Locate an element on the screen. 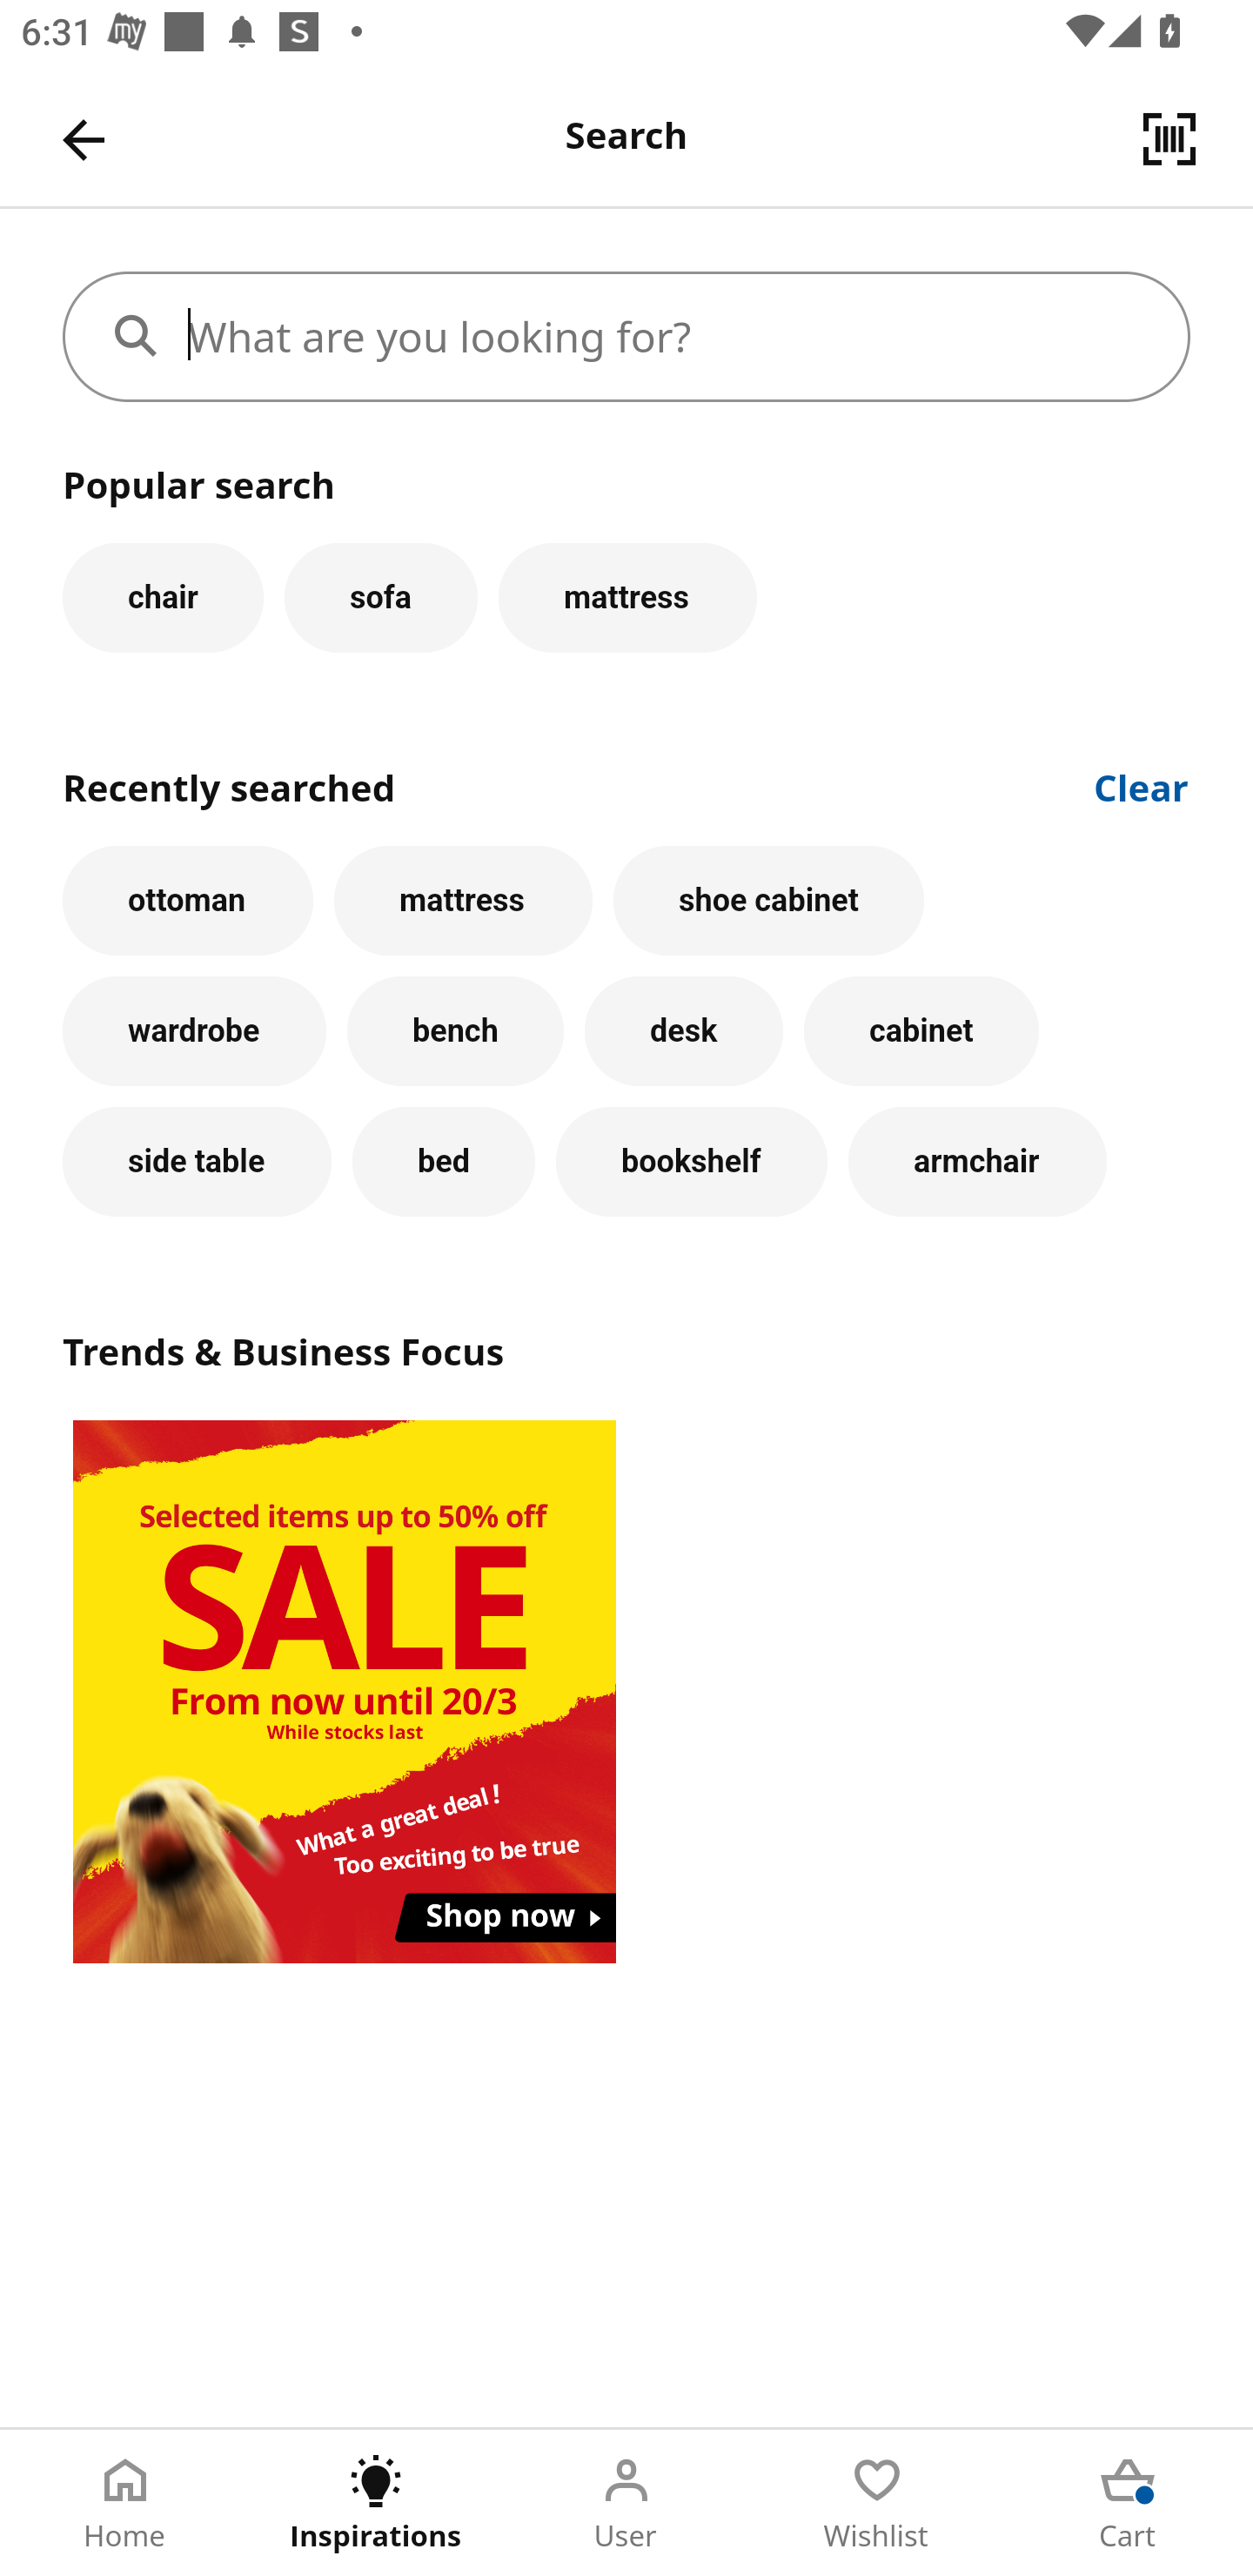 This screenshot has width=1253, height=2576. sofa is located at coordinates (380, 597).